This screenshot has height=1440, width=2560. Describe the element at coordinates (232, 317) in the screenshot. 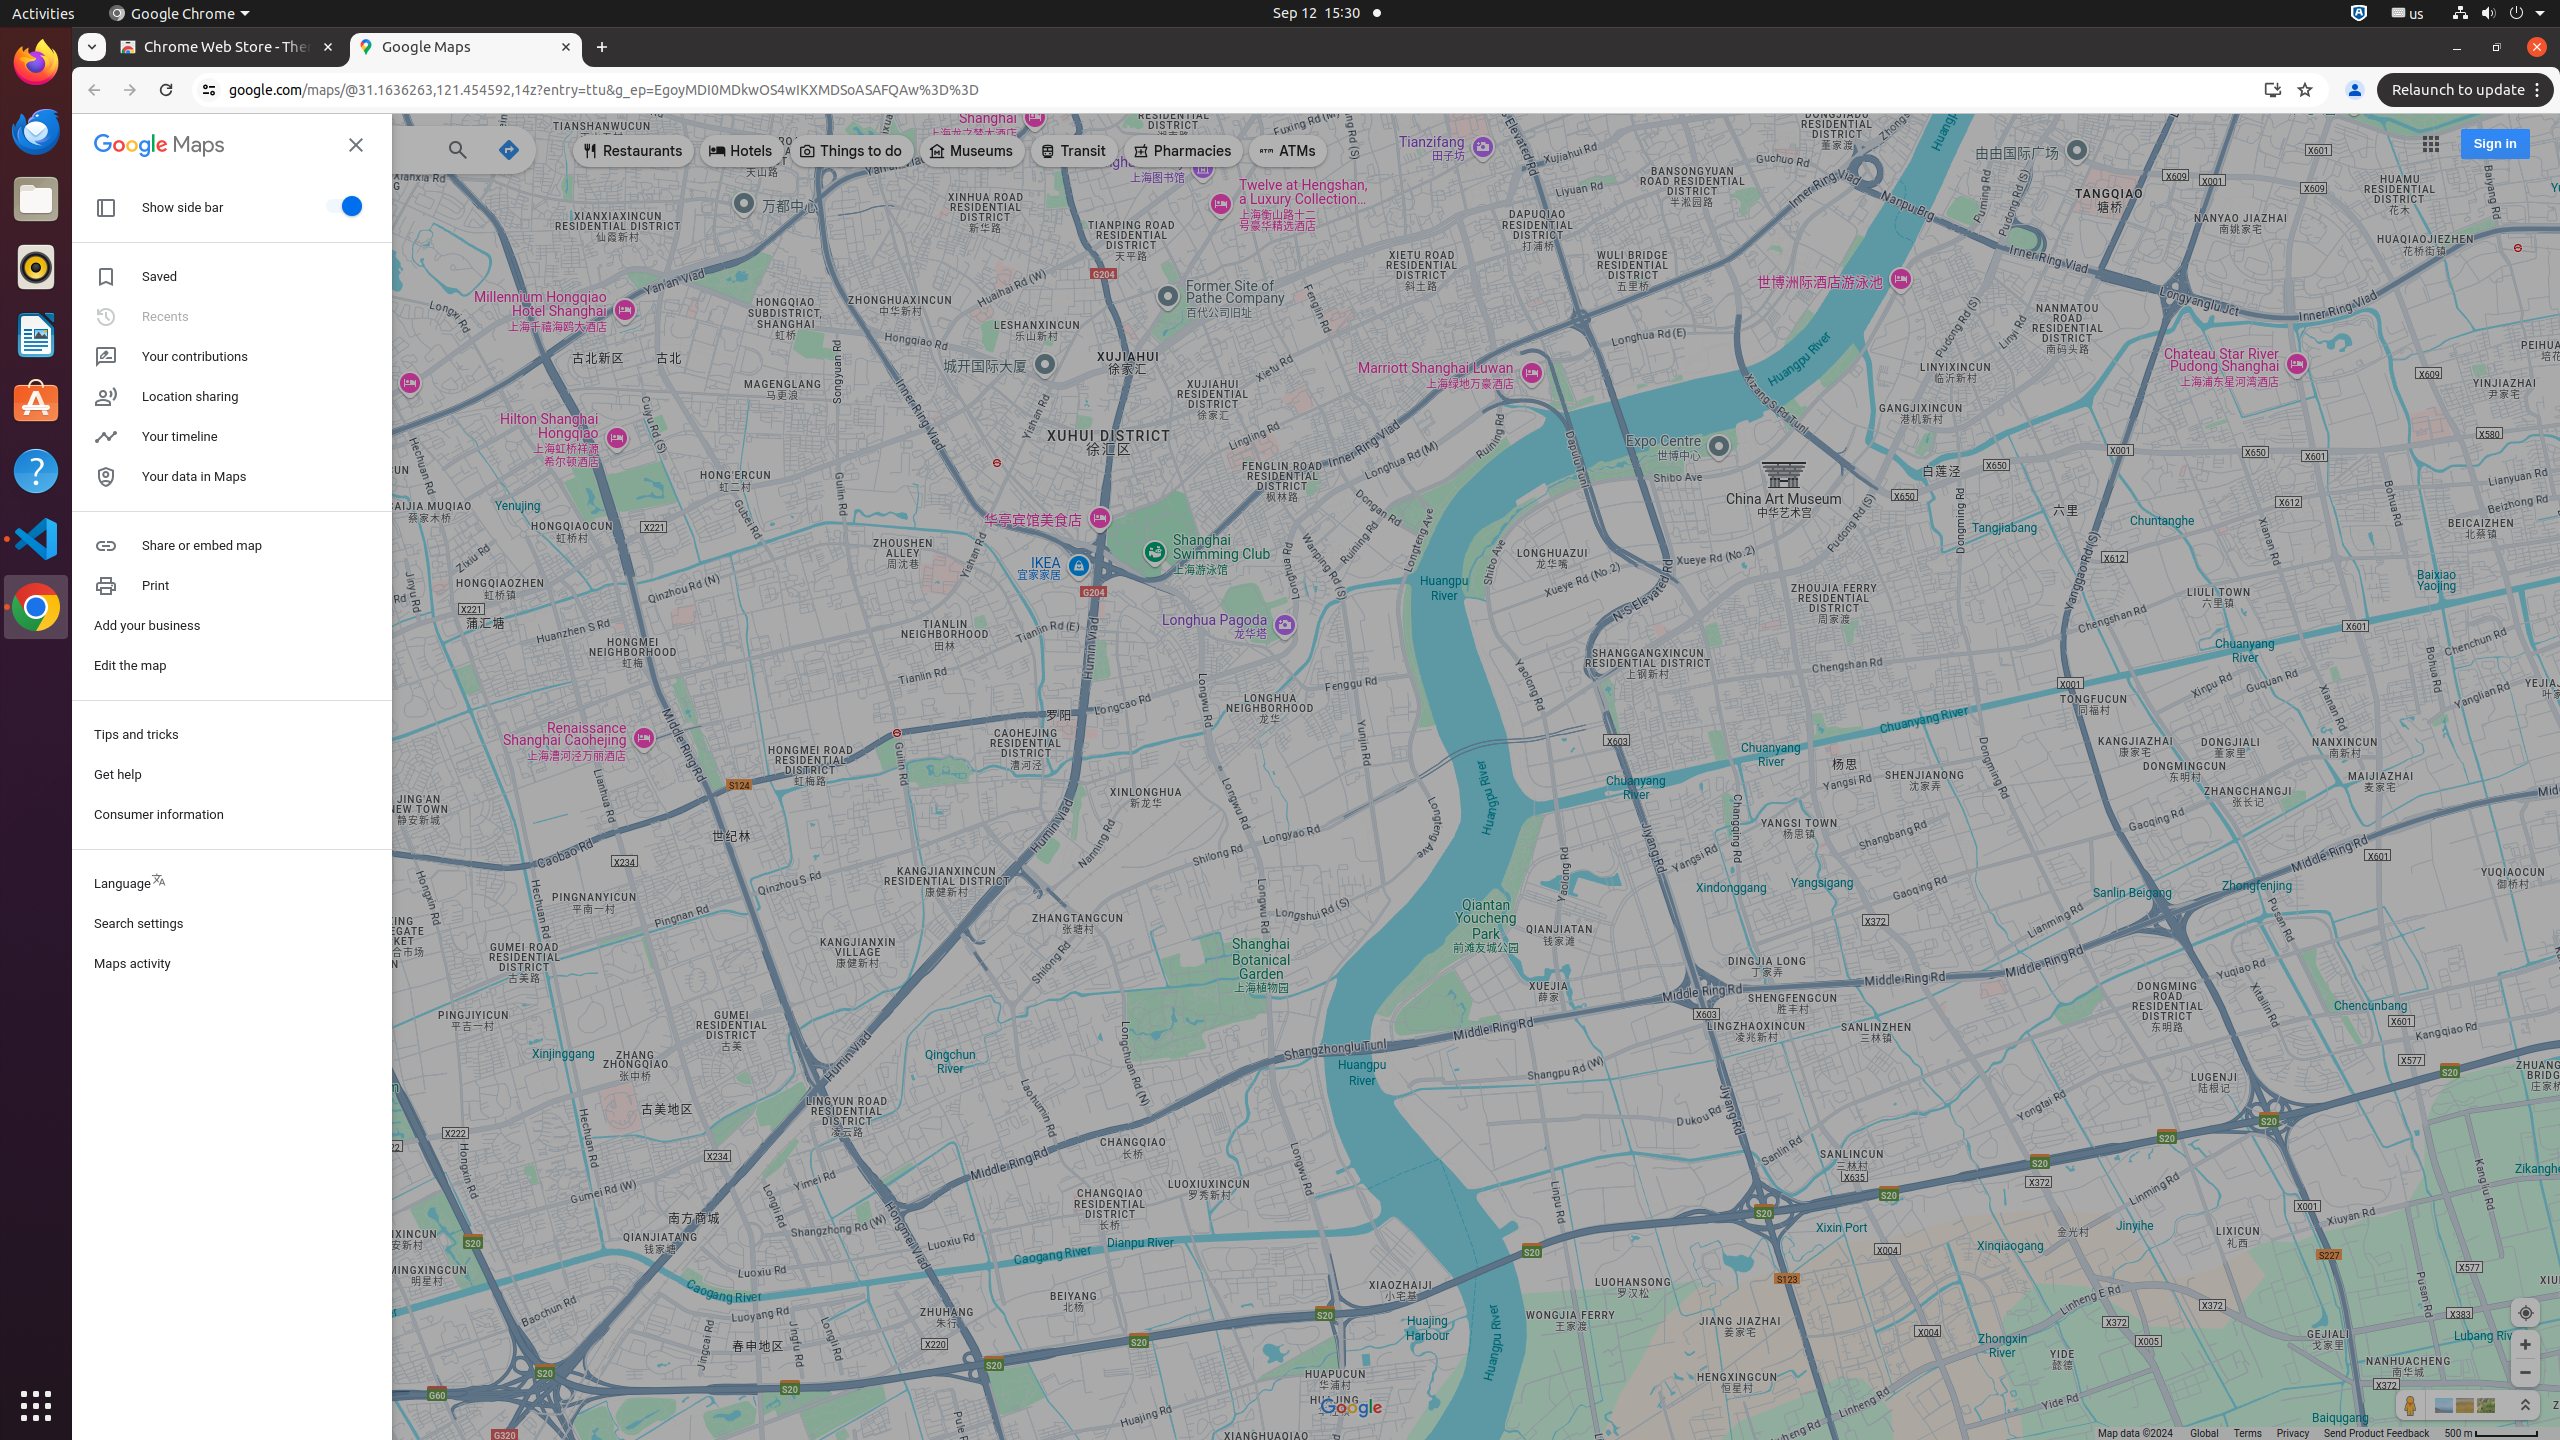

I see `Recents` at that location.